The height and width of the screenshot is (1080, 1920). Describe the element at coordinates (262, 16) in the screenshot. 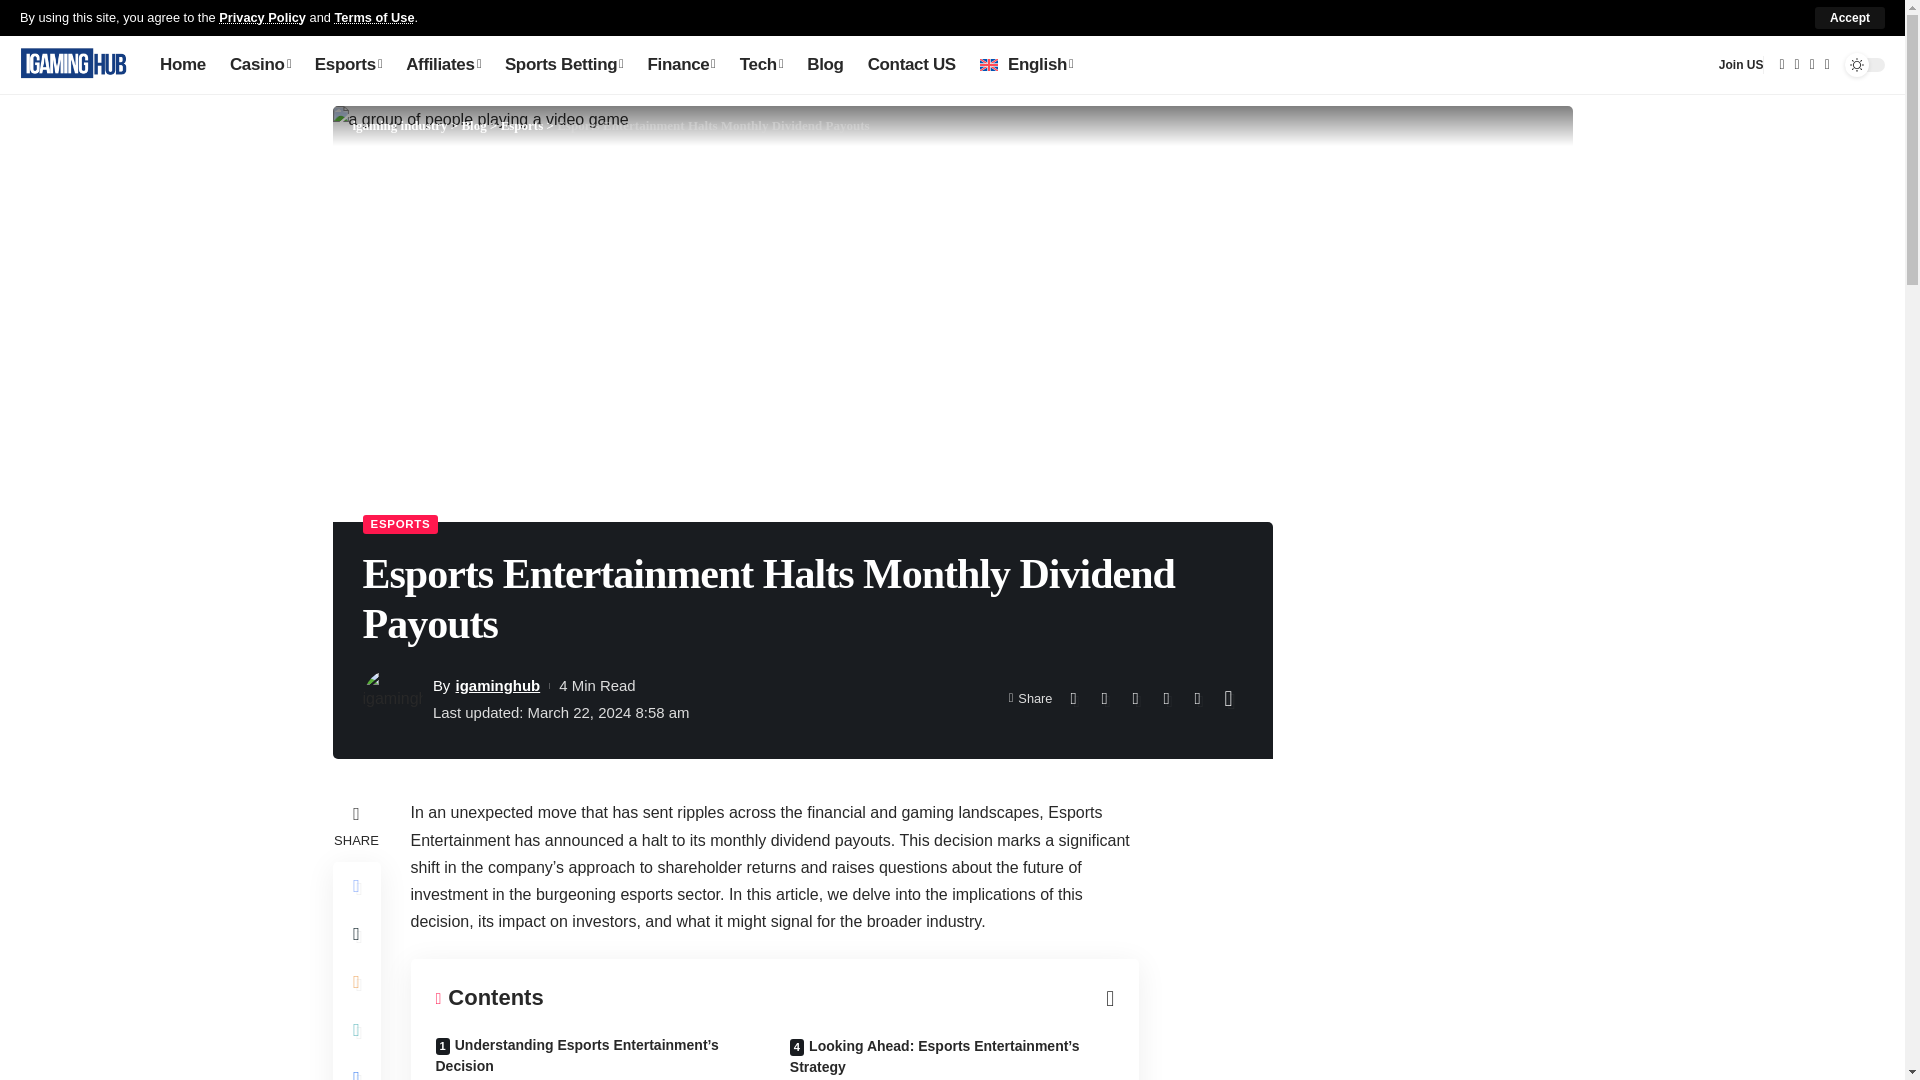

I see `Privacy Policy` at that location.